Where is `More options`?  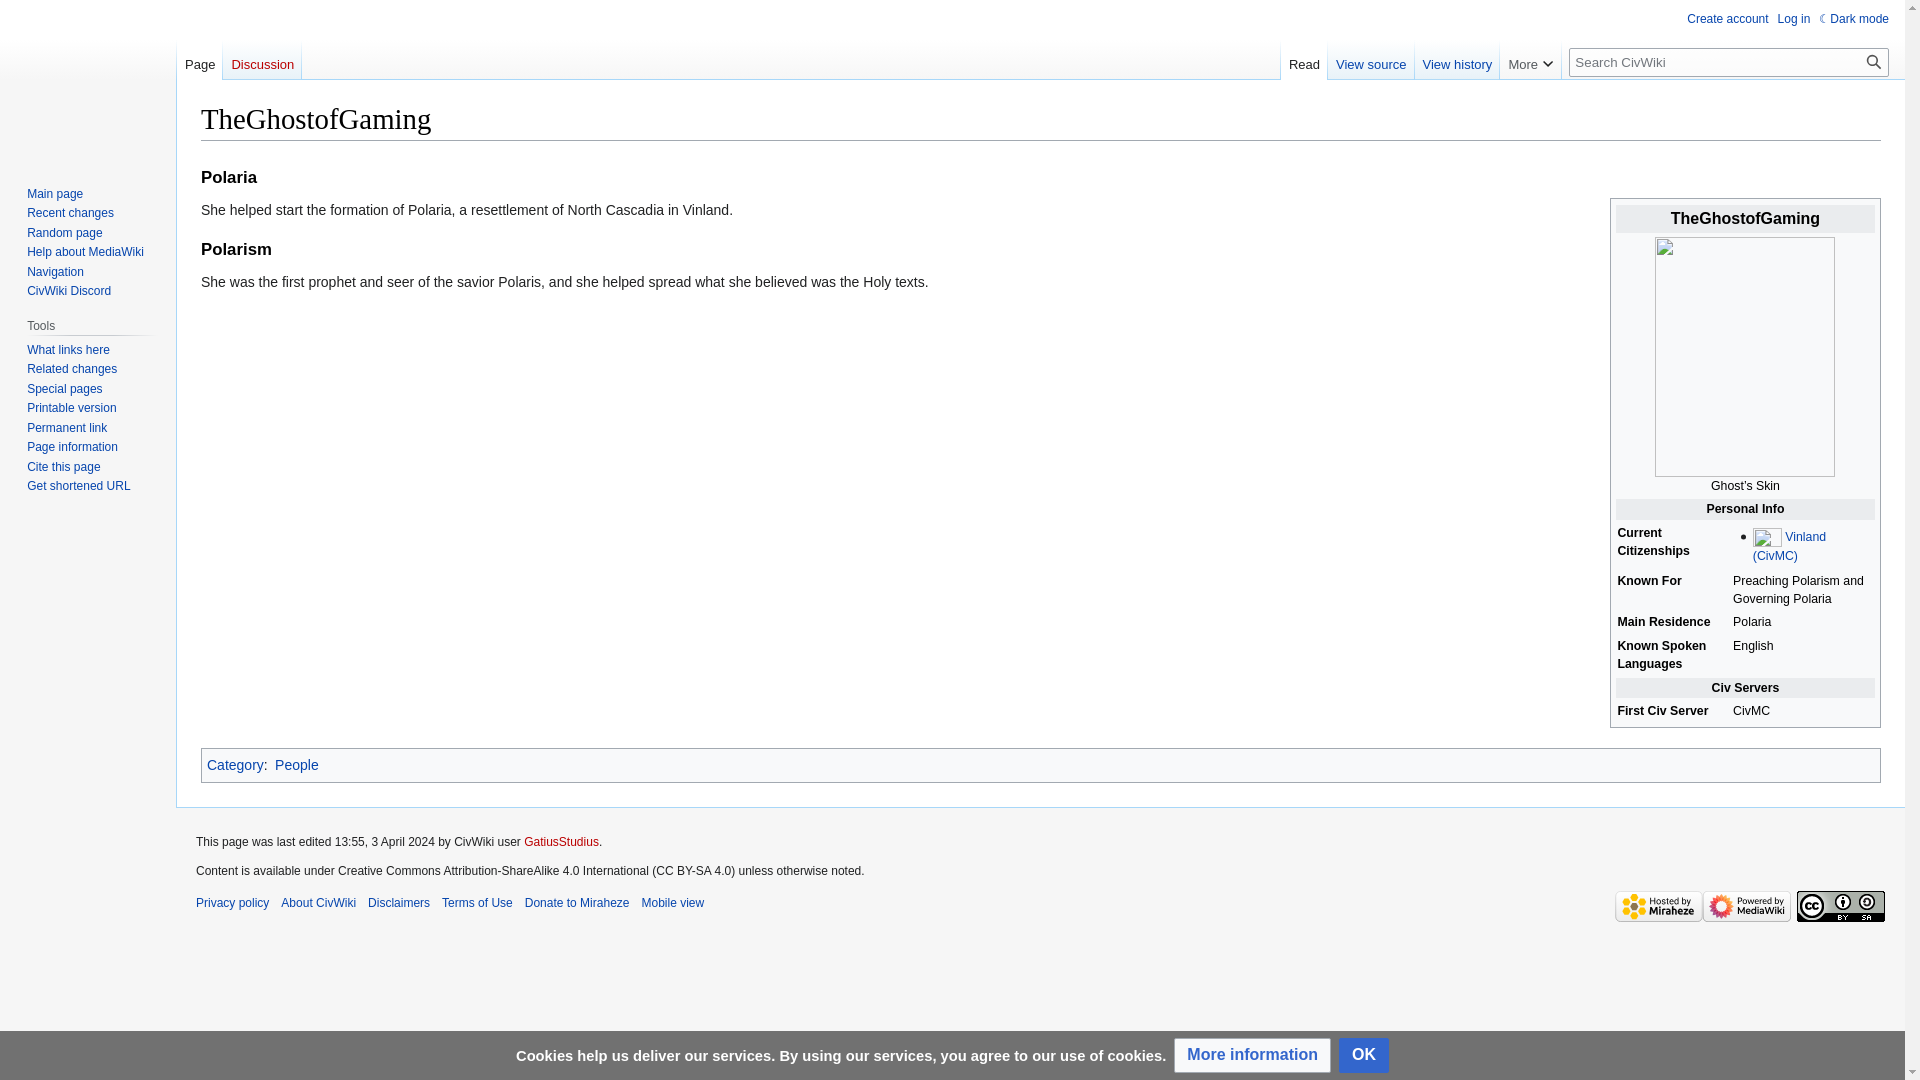 More options is located at coordinates (1530, 59).